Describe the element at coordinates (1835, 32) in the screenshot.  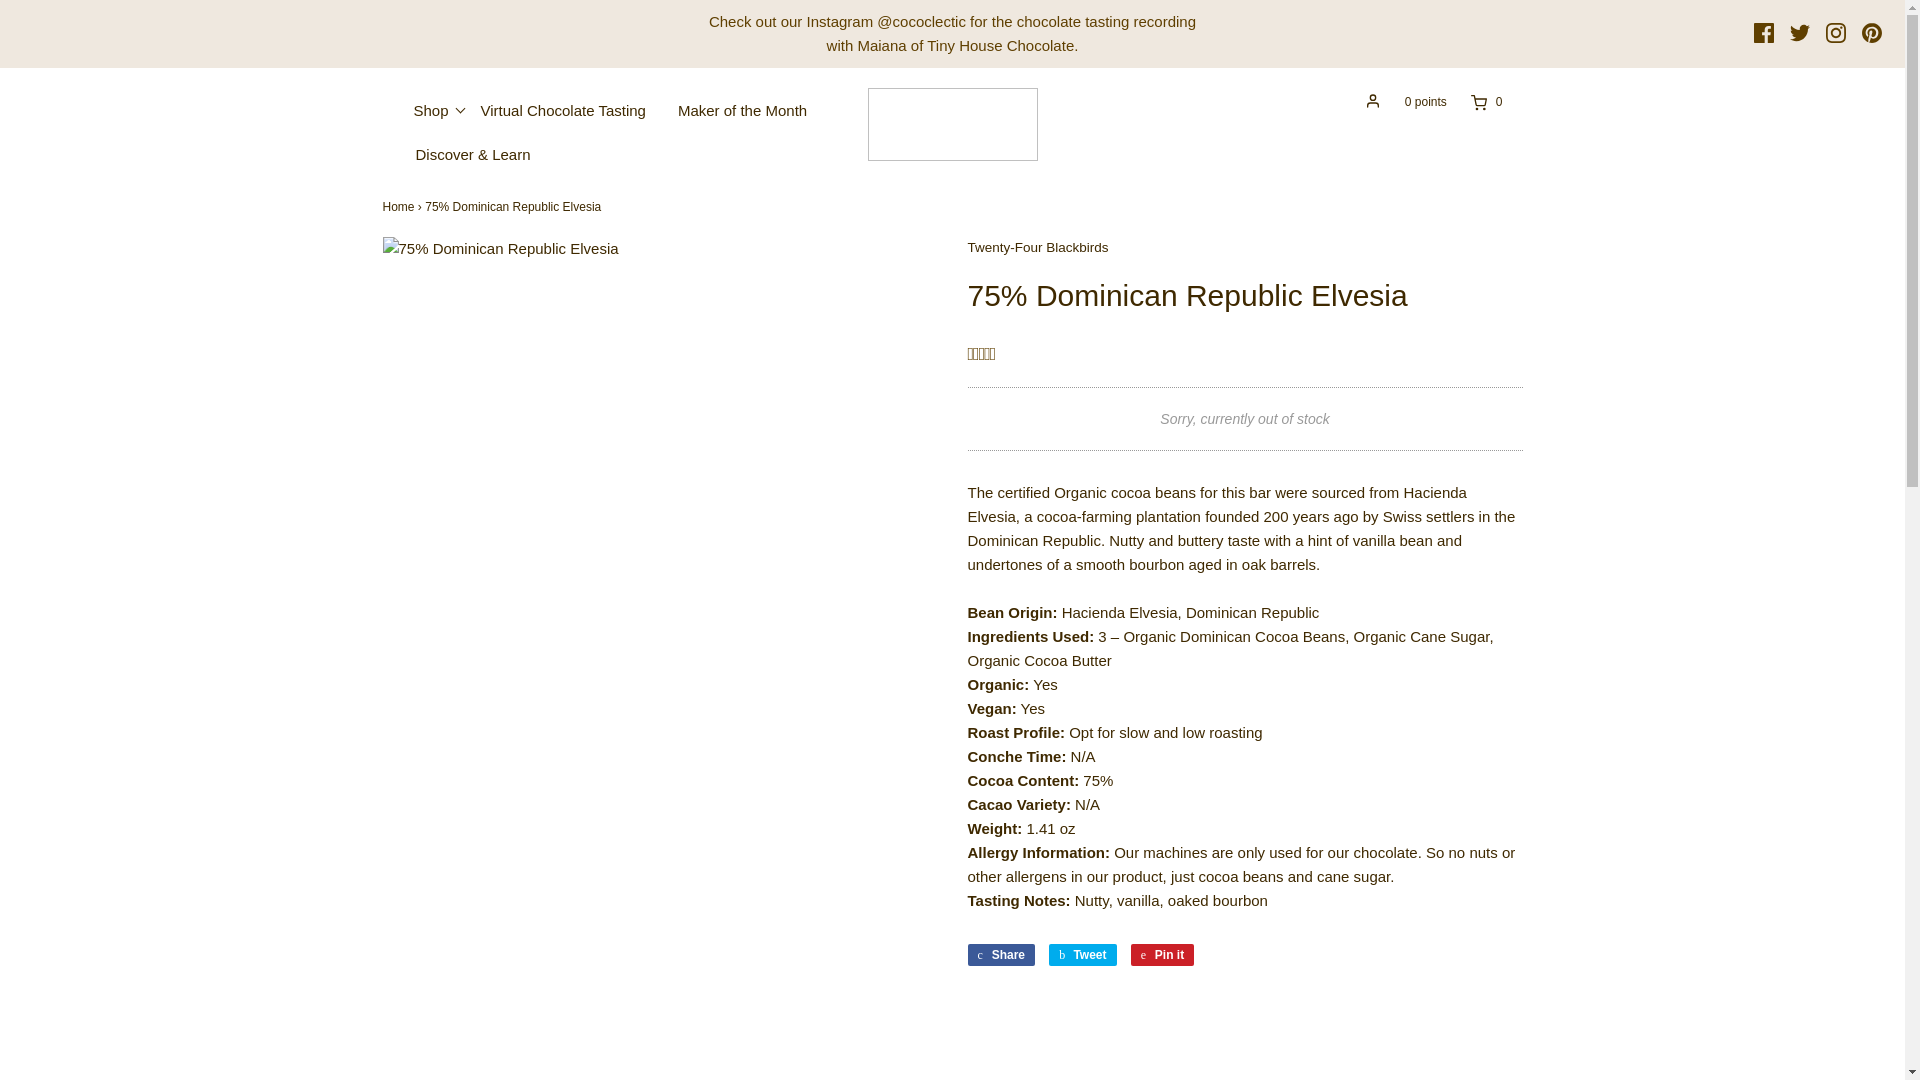
I see `Instagram icon` at that location.